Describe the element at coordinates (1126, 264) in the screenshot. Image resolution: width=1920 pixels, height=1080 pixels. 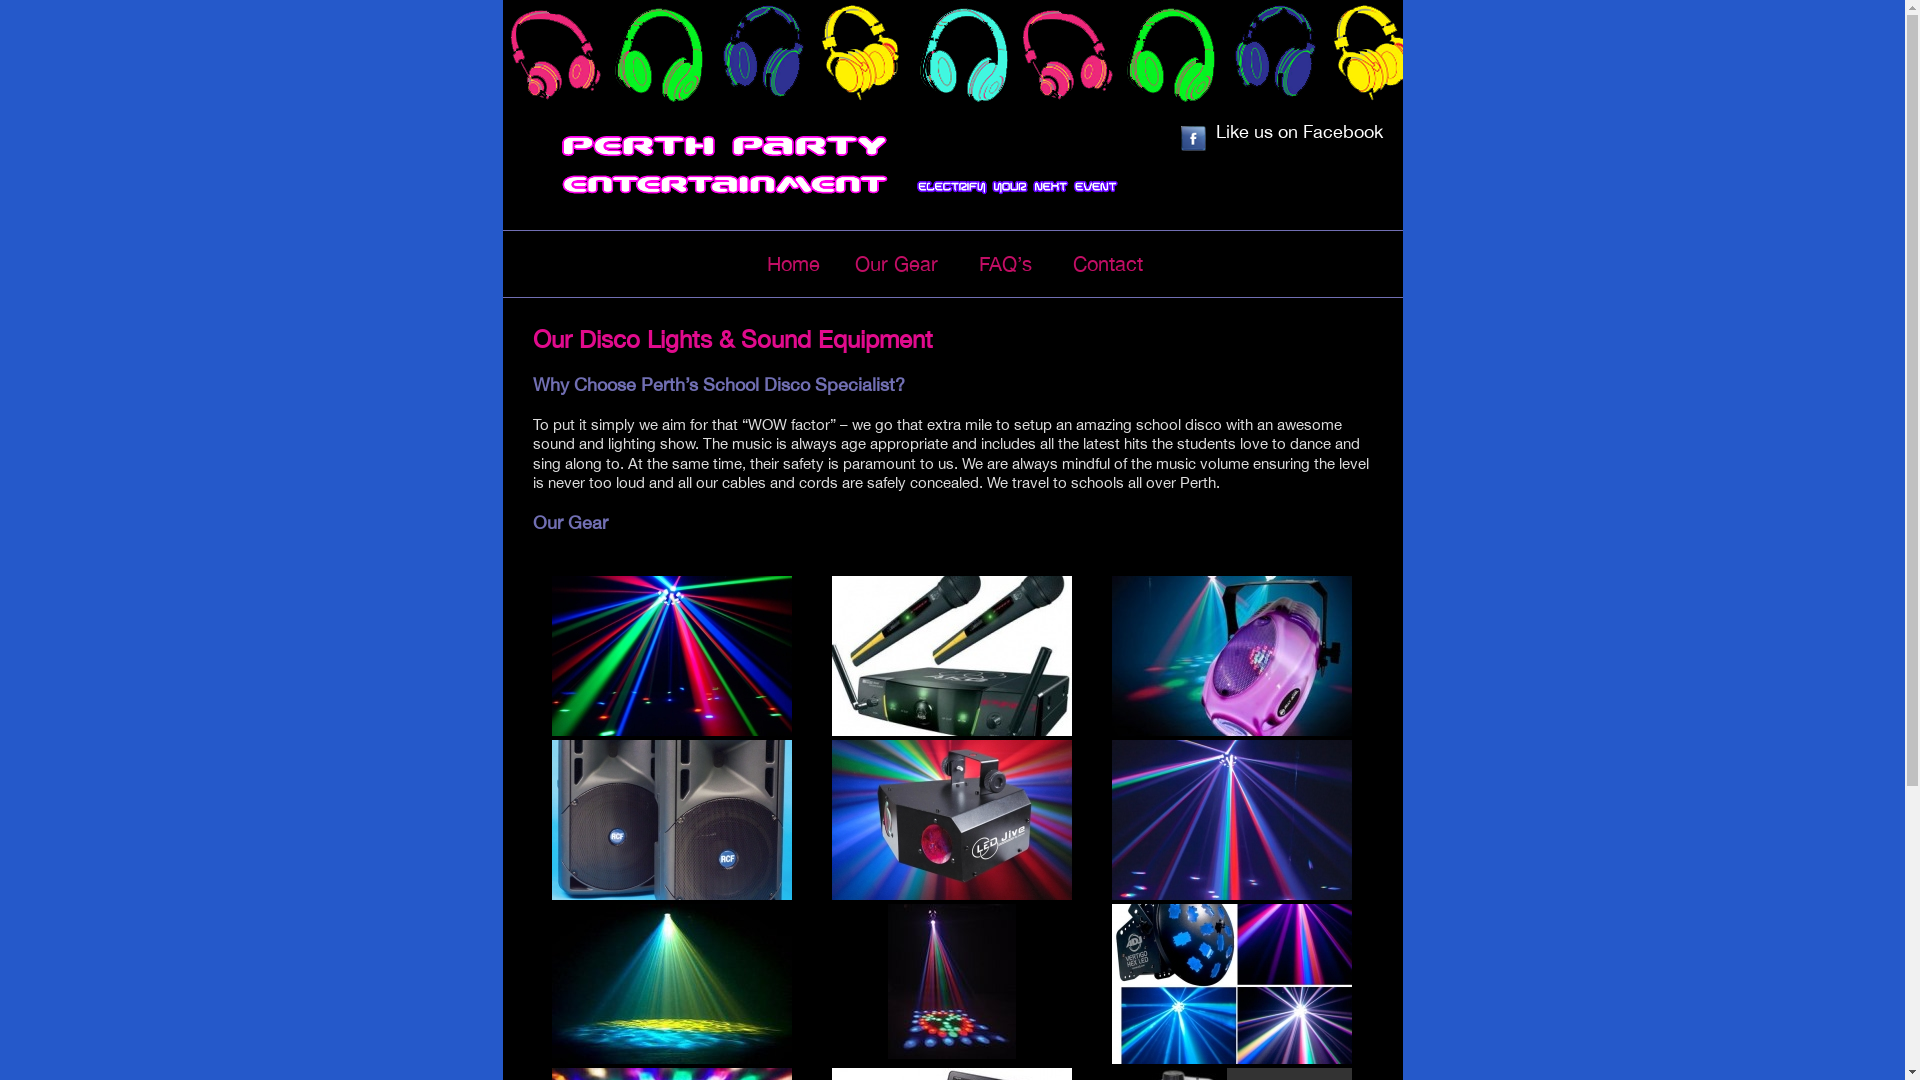
I see `Contact` at that location.